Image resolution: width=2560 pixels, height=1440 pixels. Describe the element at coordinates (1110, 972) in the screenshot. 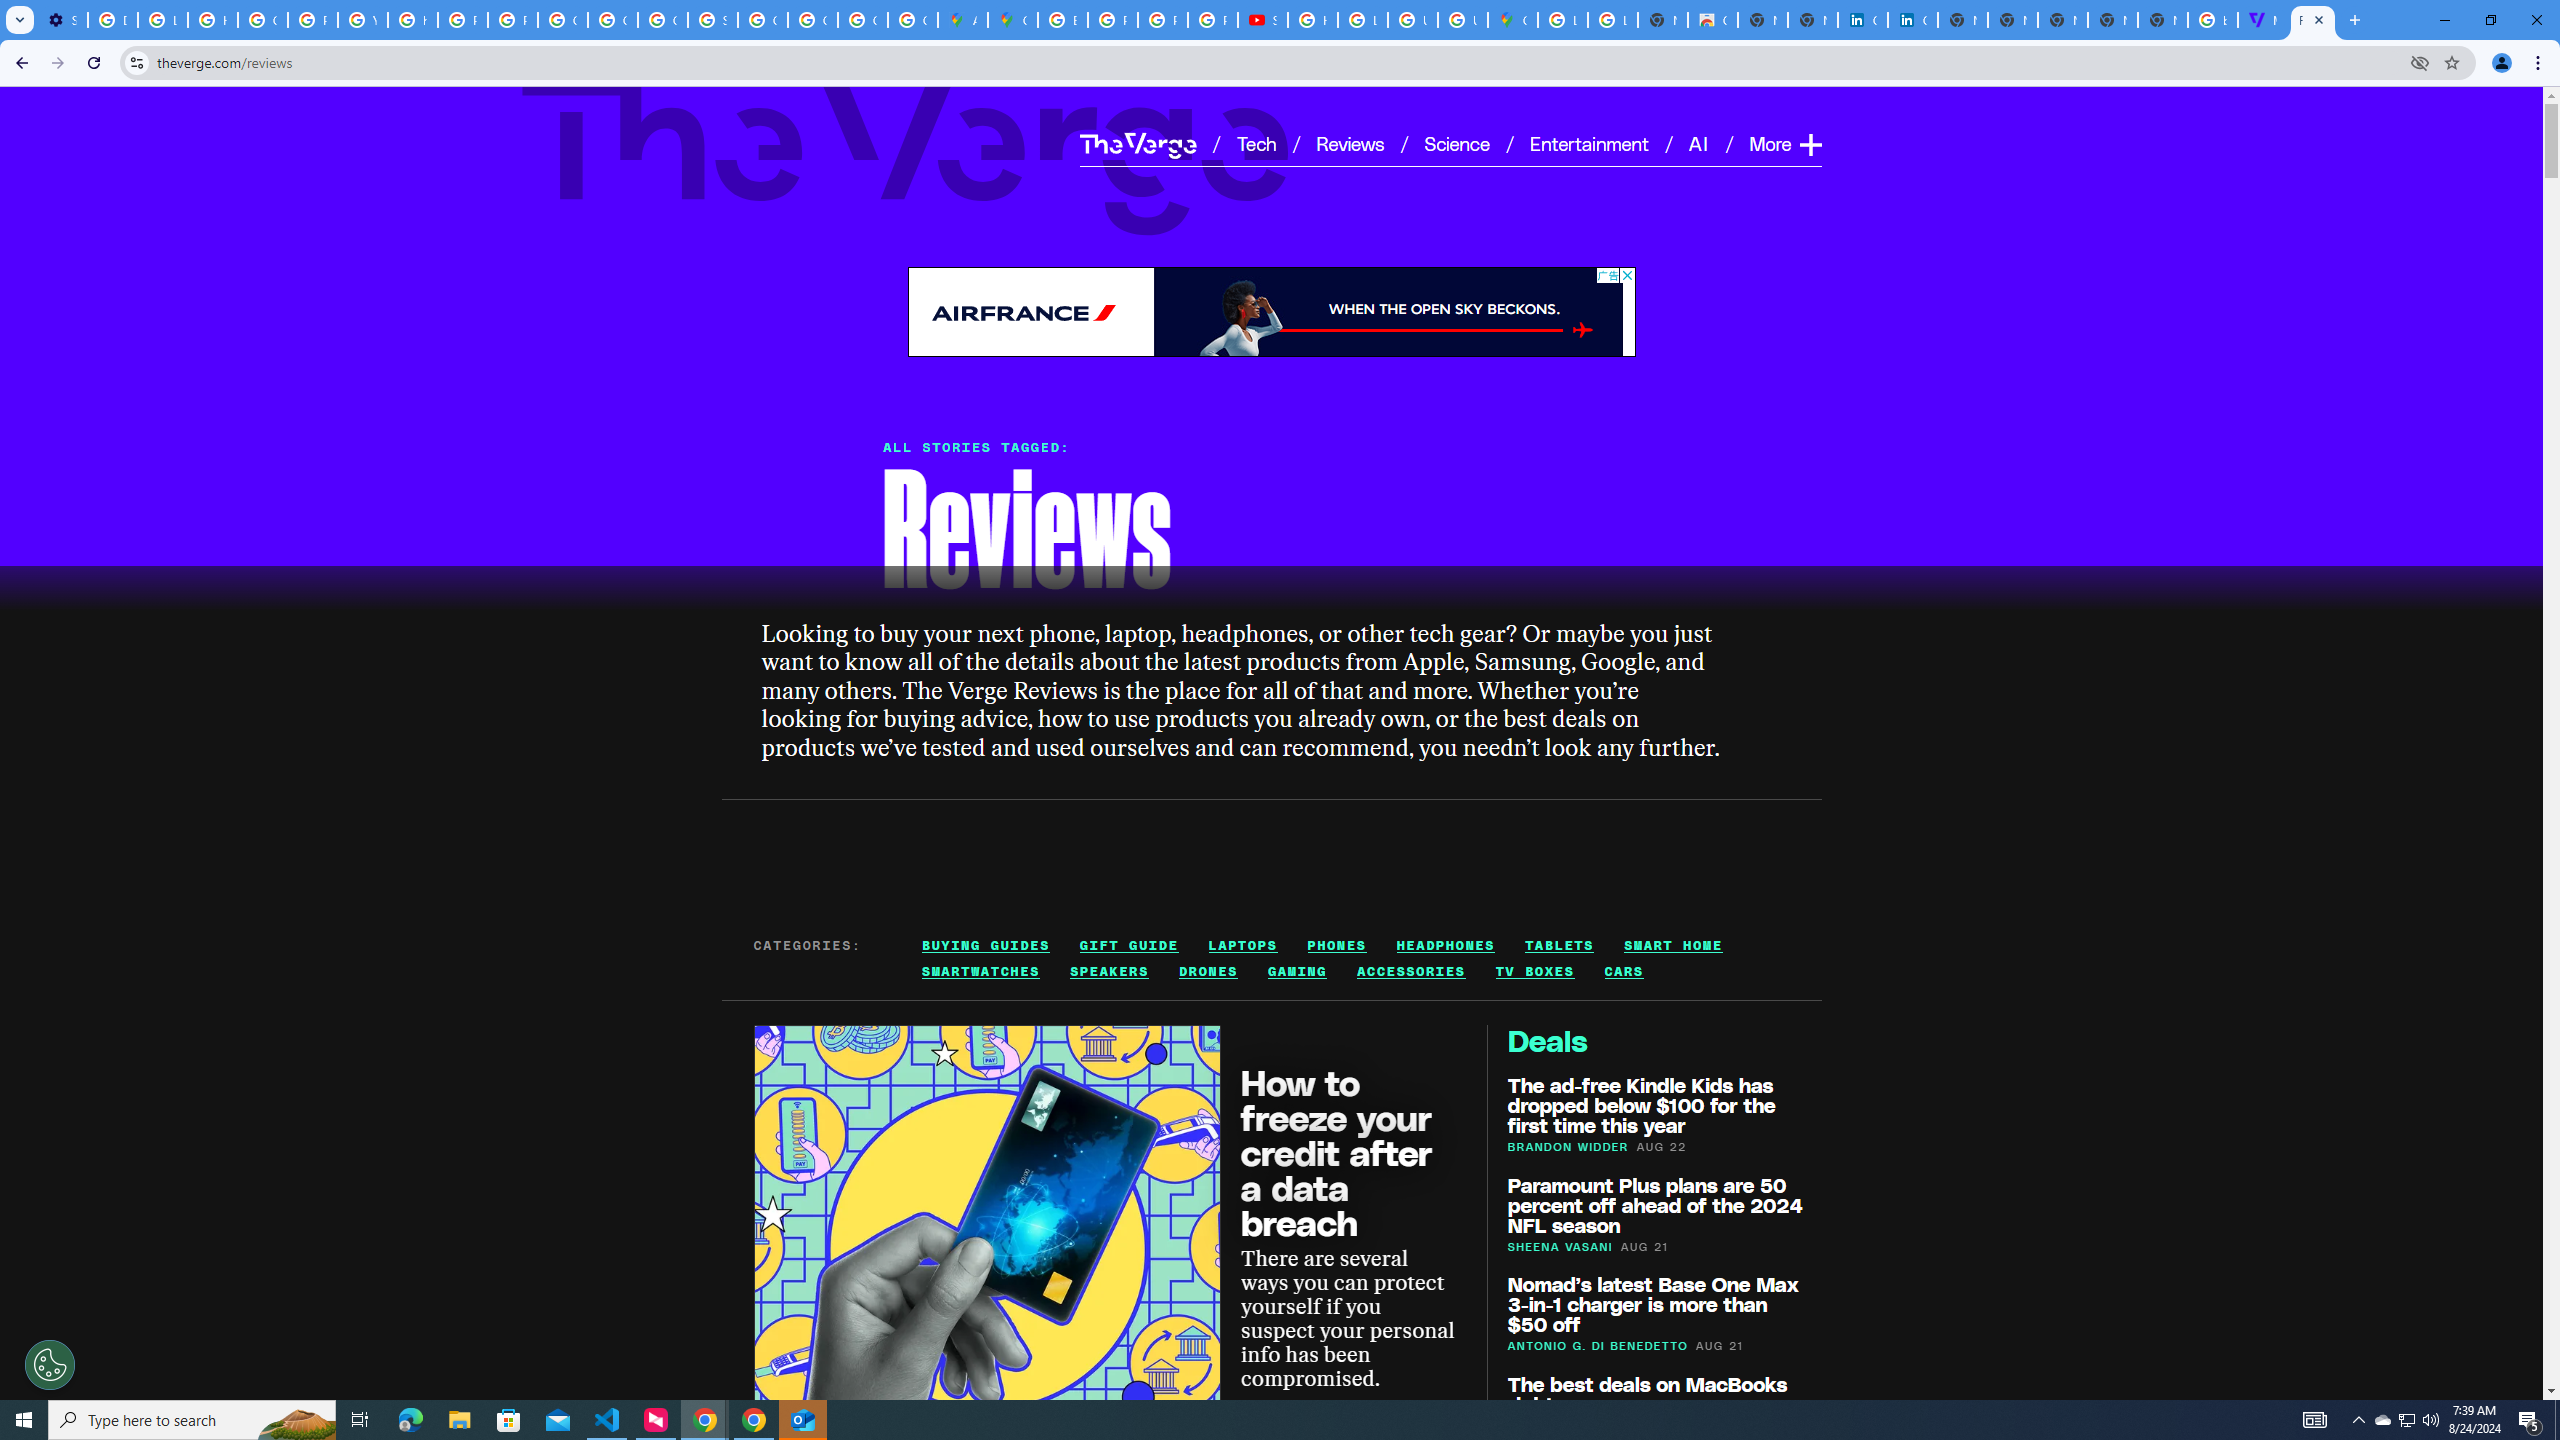

I see `SPEAKERS` at that location.